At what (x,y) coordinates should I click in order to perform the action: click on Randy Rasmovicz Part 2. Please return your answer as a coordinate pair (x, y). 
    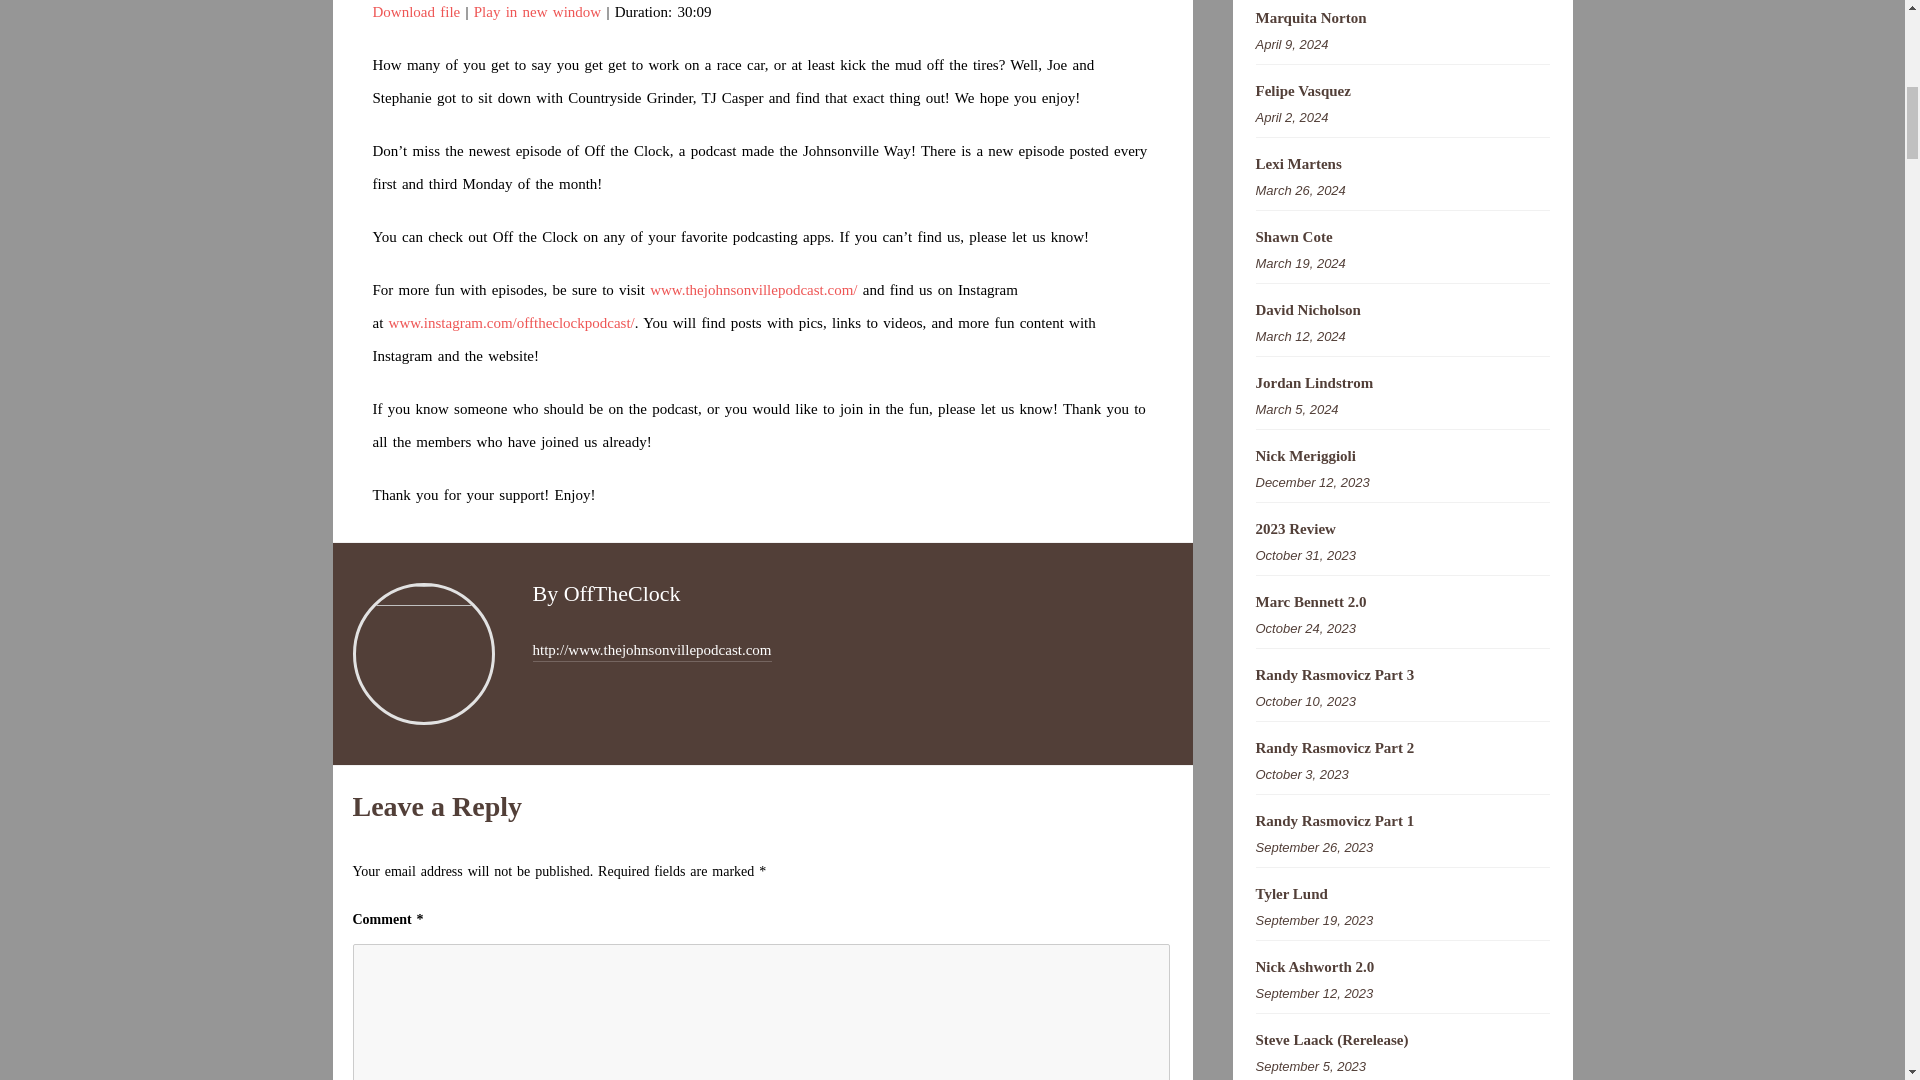
    Looking at the image, I should click on (1402, 748).